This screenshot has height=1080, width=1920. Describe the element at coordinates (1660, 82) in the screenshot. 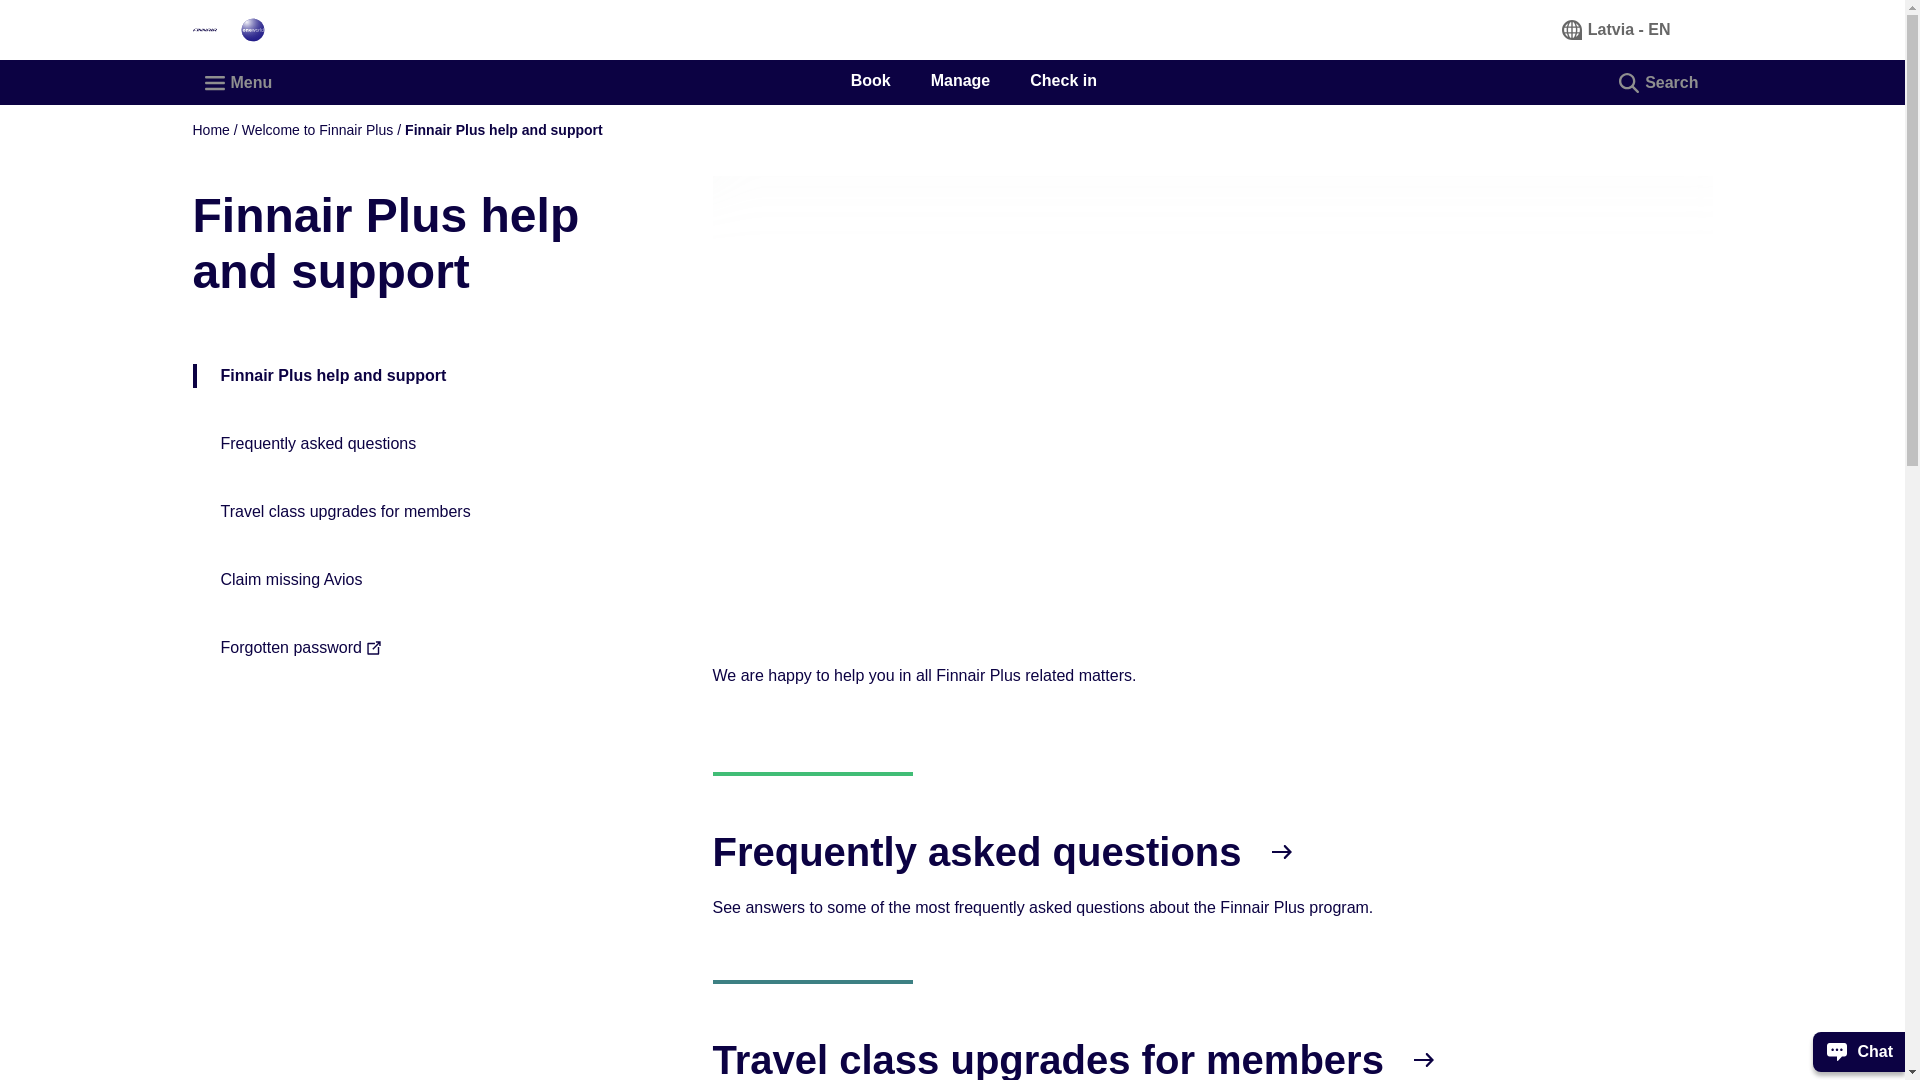

I see `Search` at that location.